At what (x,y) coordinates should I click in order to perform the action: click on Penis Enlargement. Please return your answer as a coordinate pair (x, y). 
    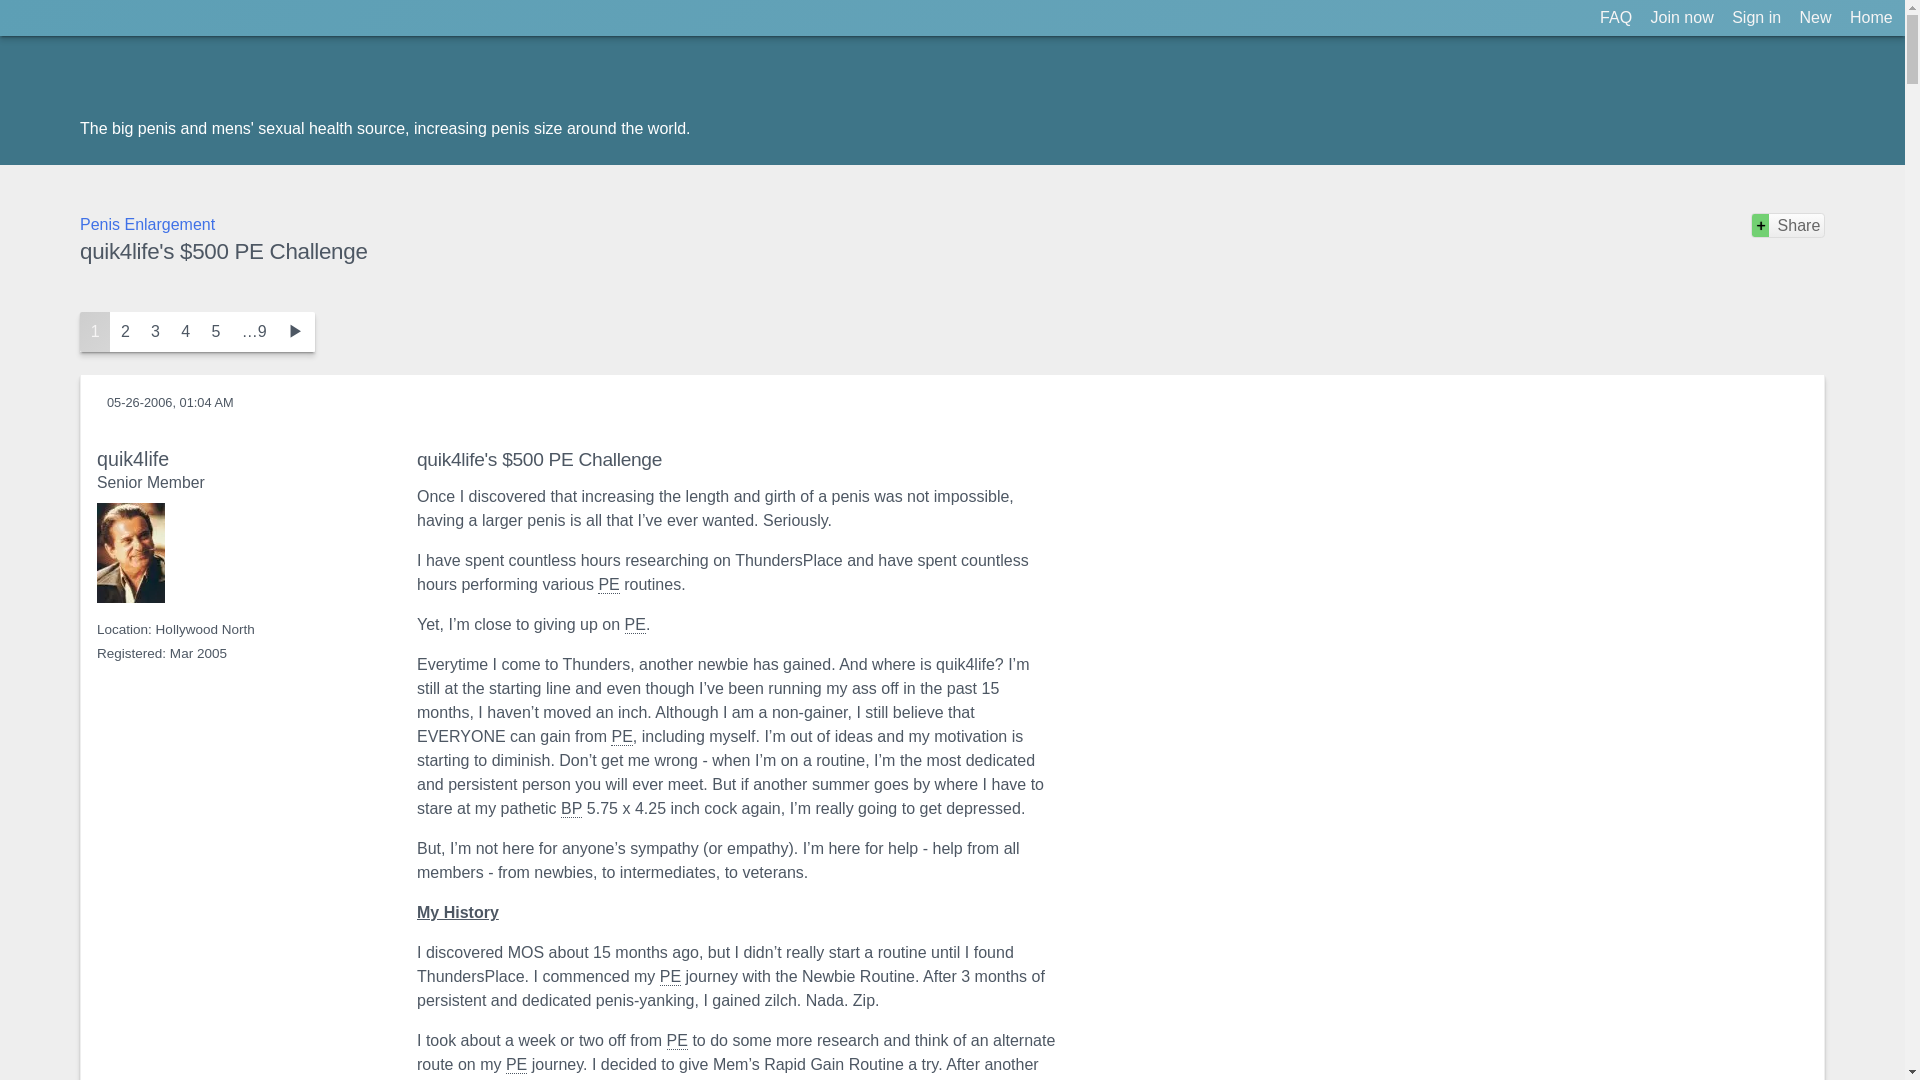
    Looking at the image, I should click on (670, 976).